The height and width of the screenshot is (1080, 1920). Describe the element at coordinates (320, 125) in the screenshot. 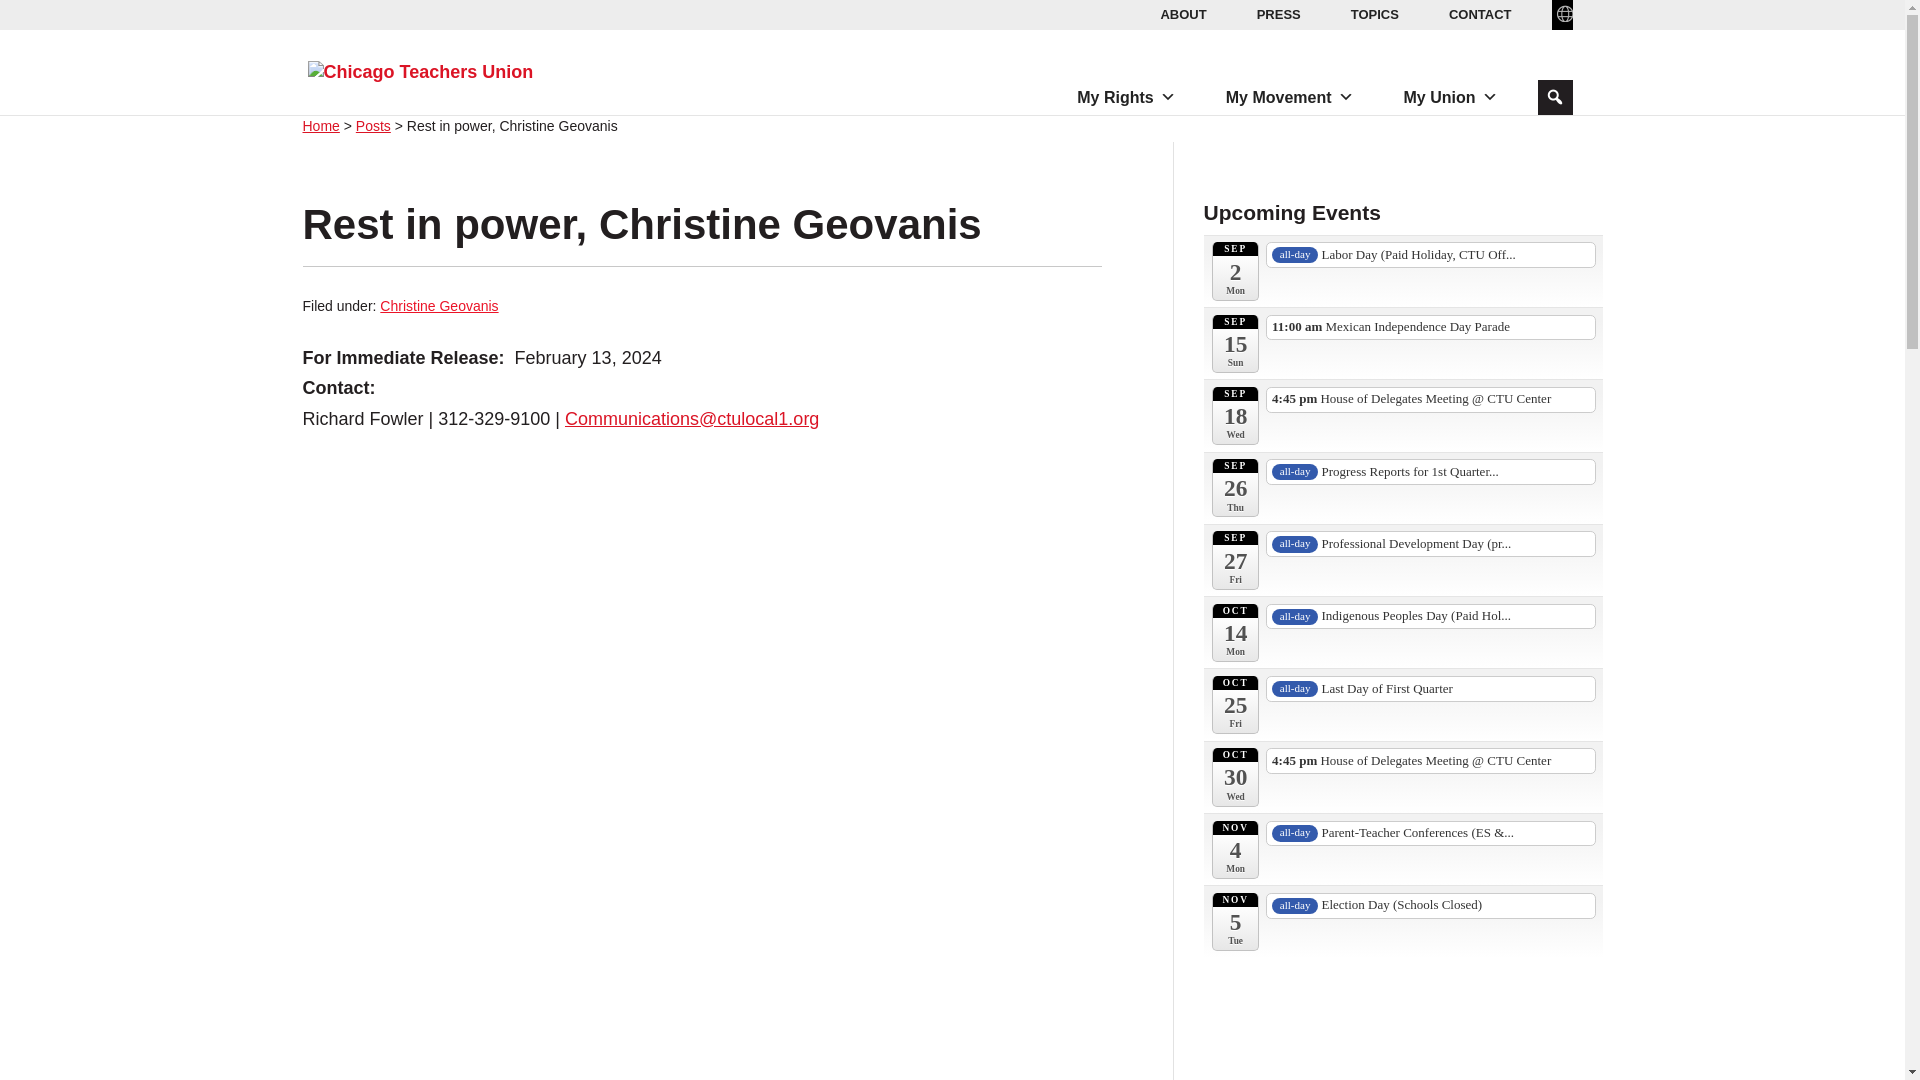

I see `Go to Chicago Teachers Union.` at that location.